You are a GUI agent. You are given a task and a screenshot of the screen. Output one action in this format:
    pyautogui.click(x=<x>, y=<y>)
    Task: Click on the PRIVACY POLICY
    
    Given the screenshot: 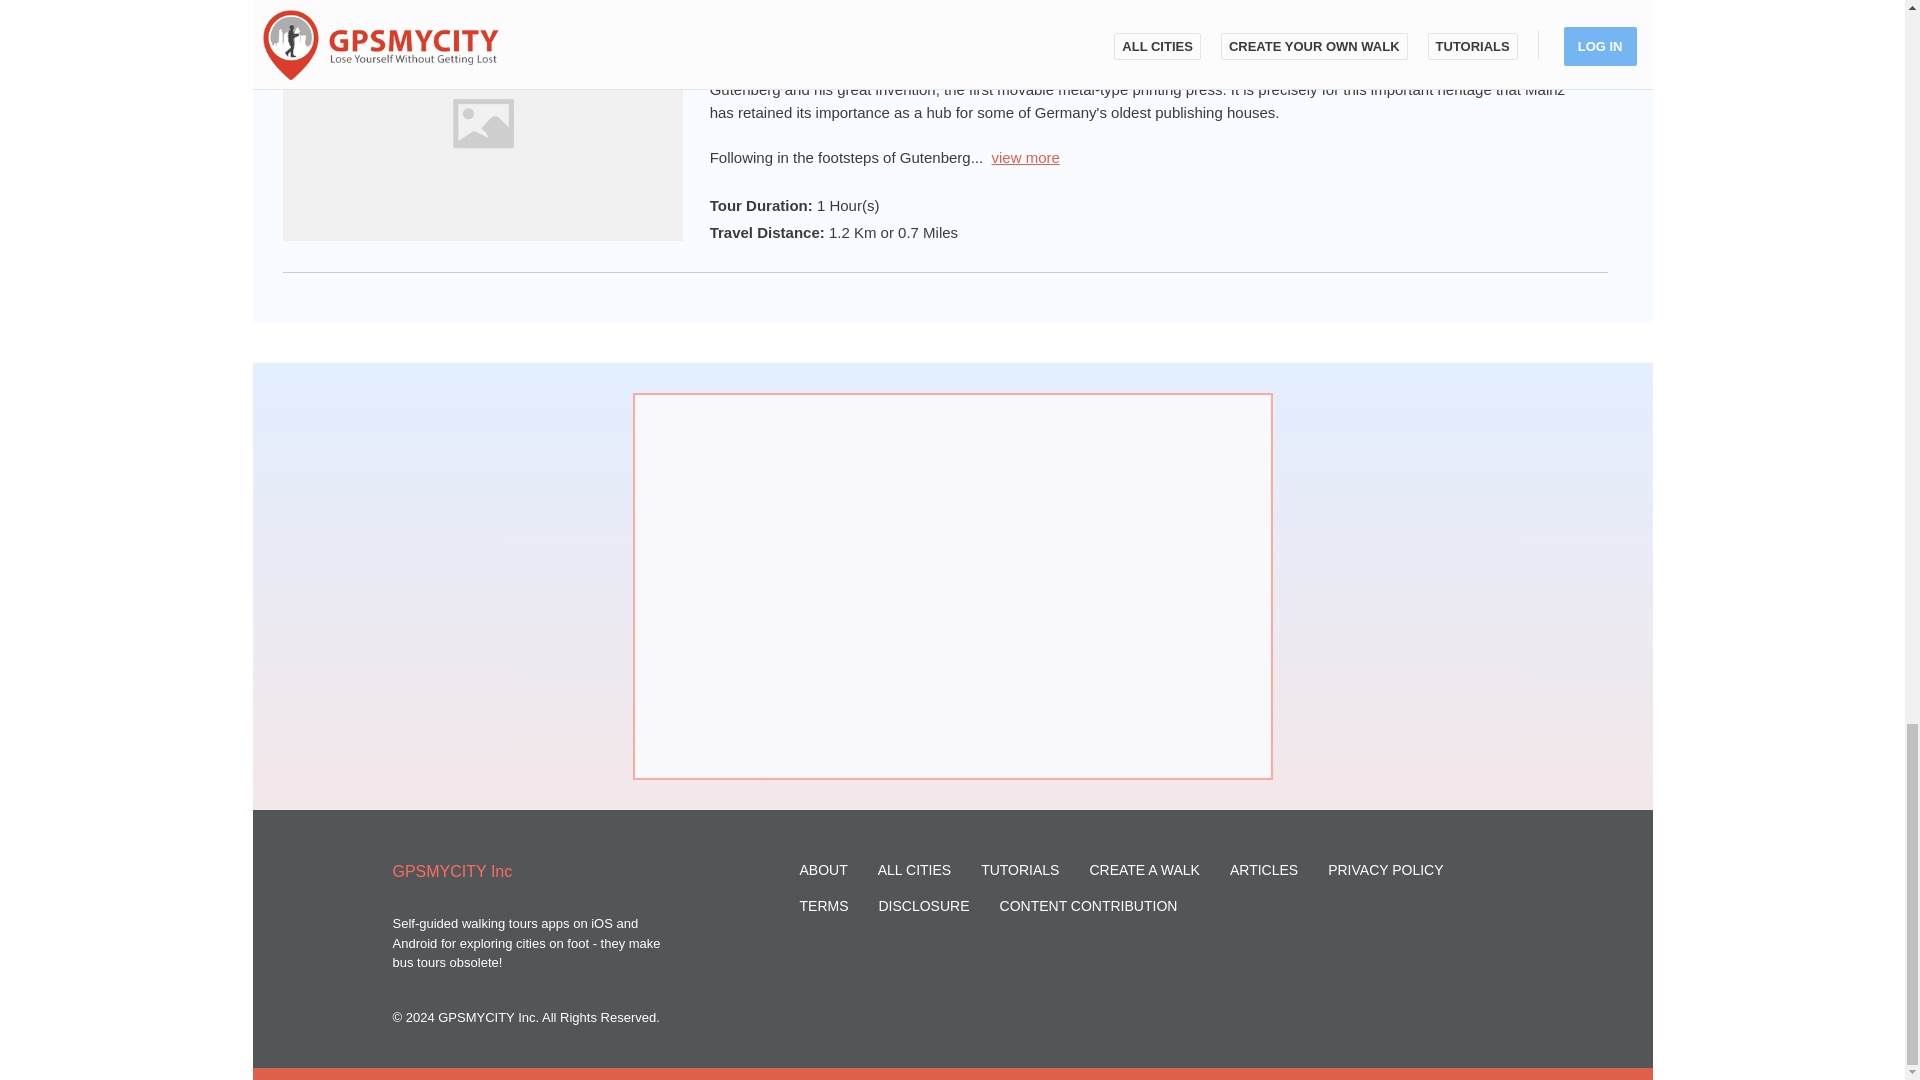 What is the action you would take?
    pyautogui.click(x=1386, y=870)
    